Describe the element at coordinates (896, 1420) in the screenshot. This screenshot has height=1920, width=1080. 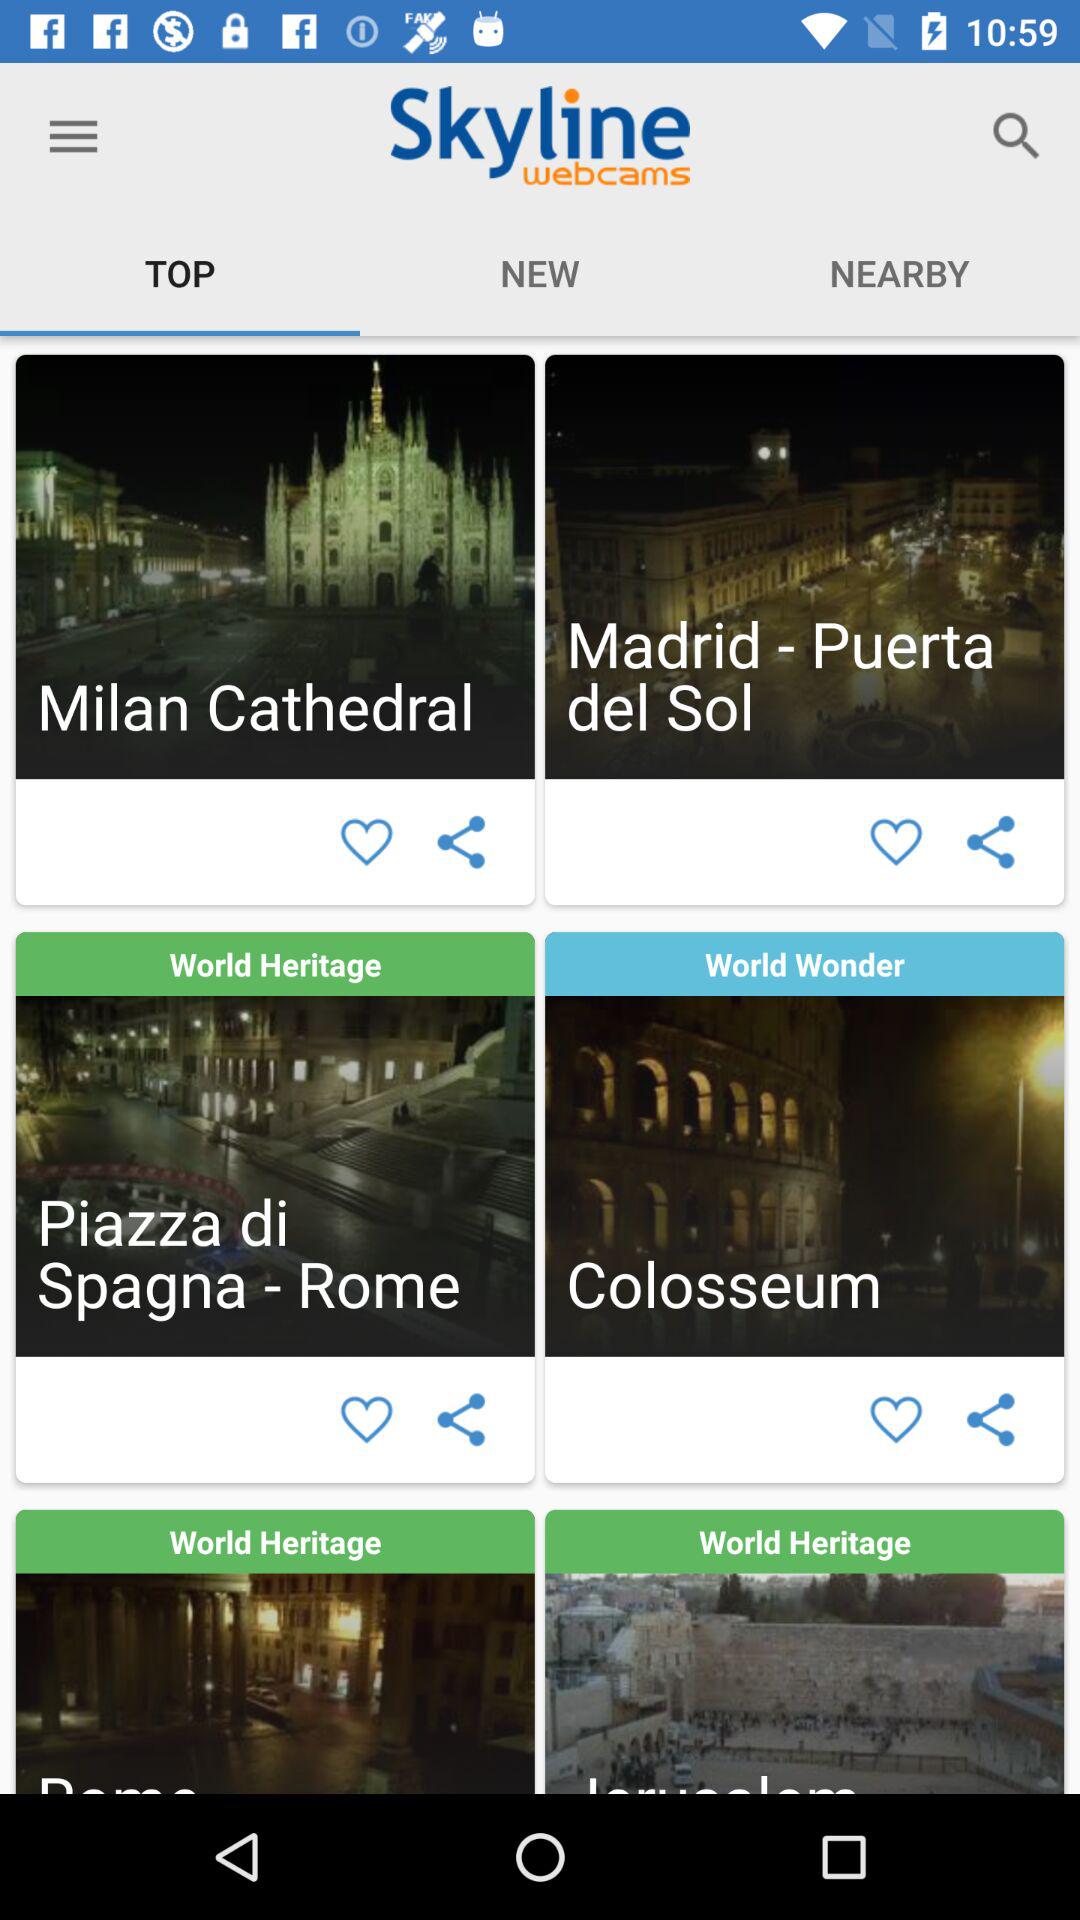
I see `add to favorites` at that location.